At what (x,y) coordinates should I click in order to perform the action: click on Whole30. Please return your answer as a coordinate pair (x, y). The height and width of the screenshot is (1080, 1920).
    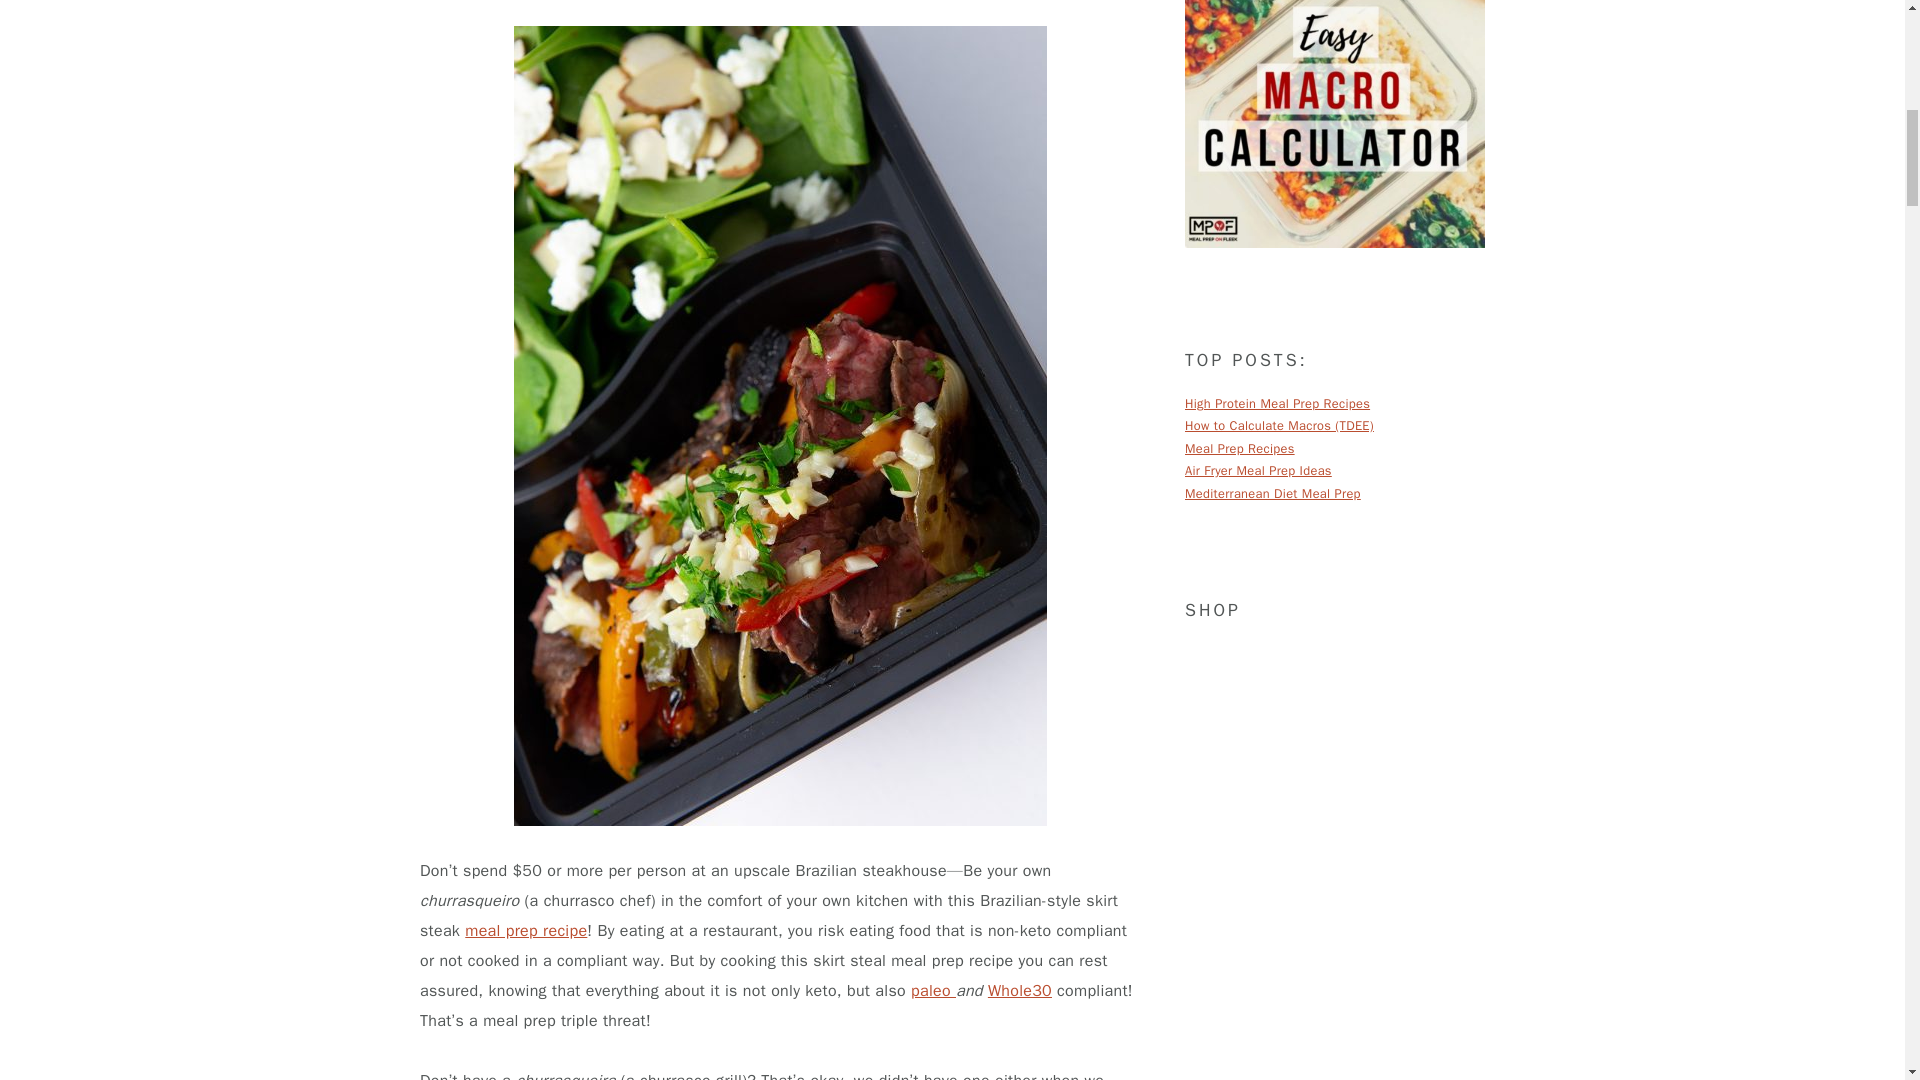
    Looking at the image, I should click on (1020, 990).